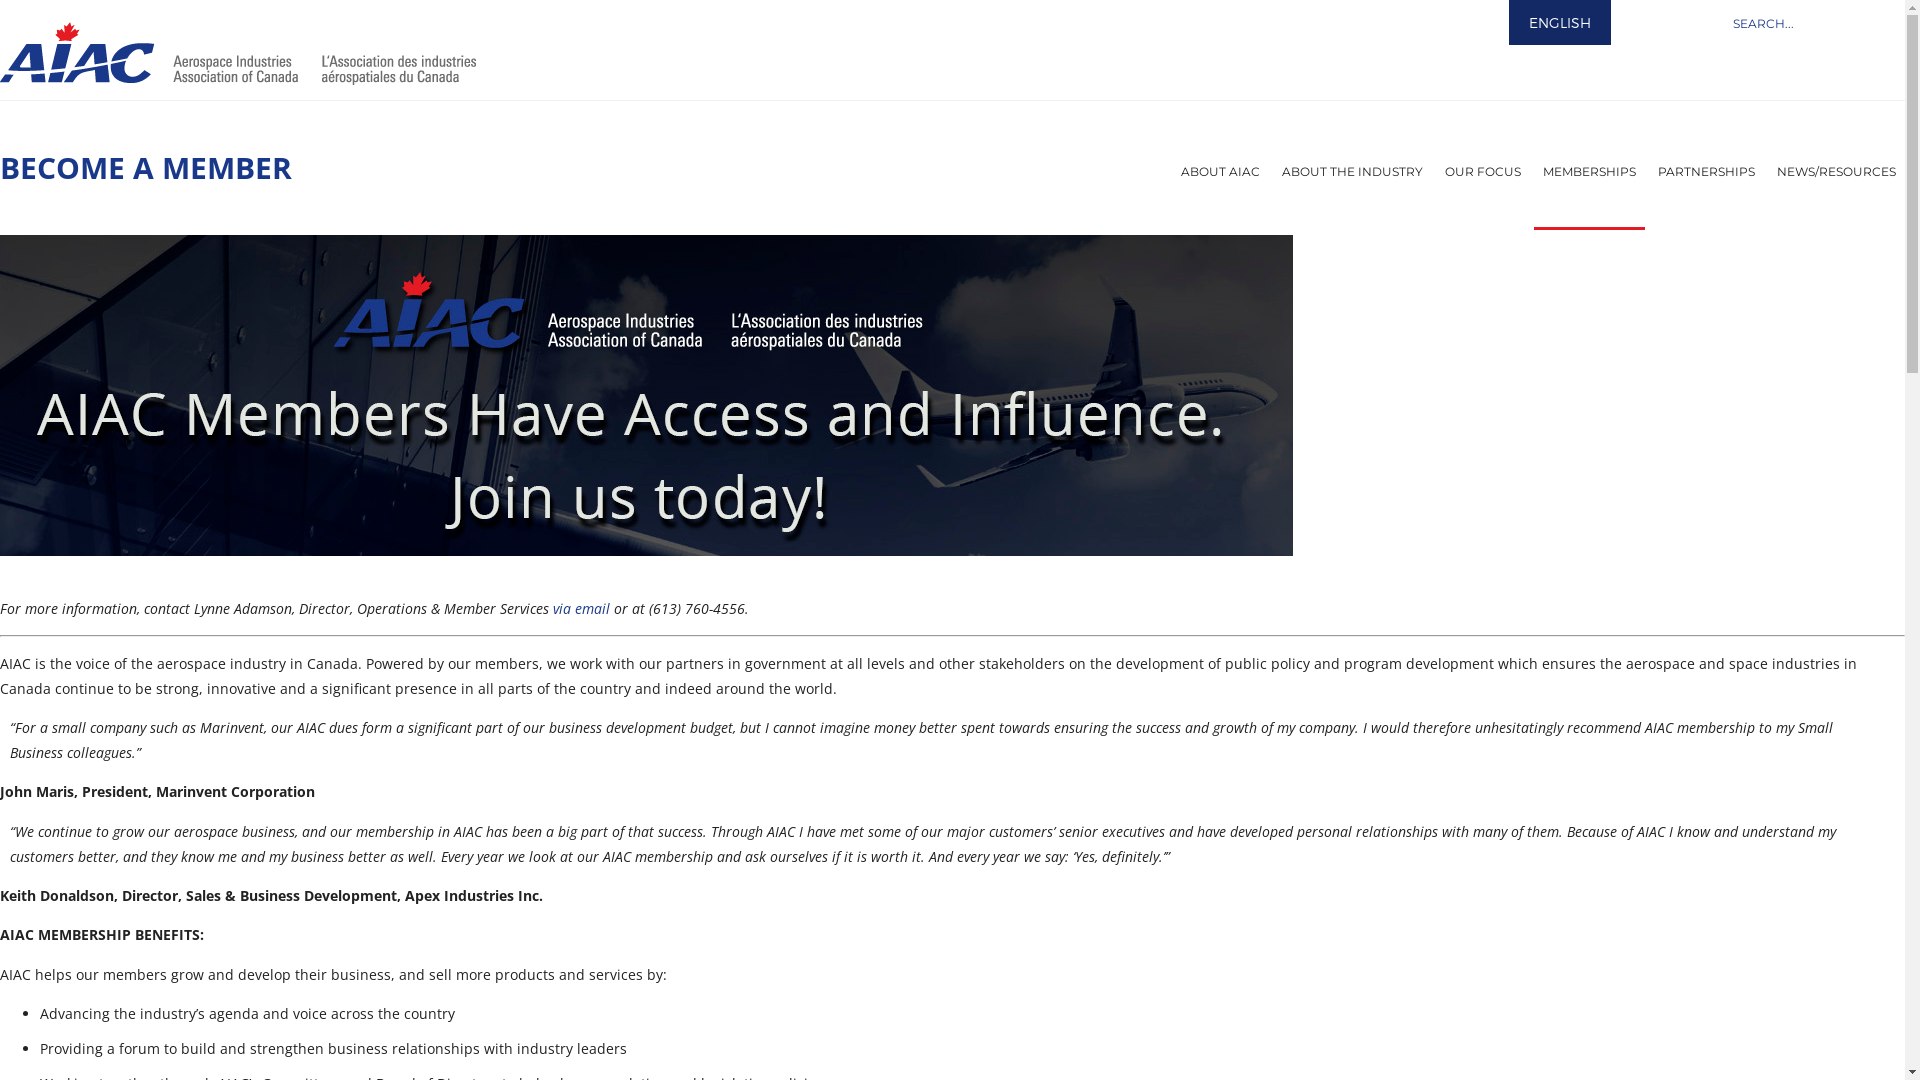 The height and width of the screenshot is (1080, 1920). I want to click on via email, so click(582, 608).